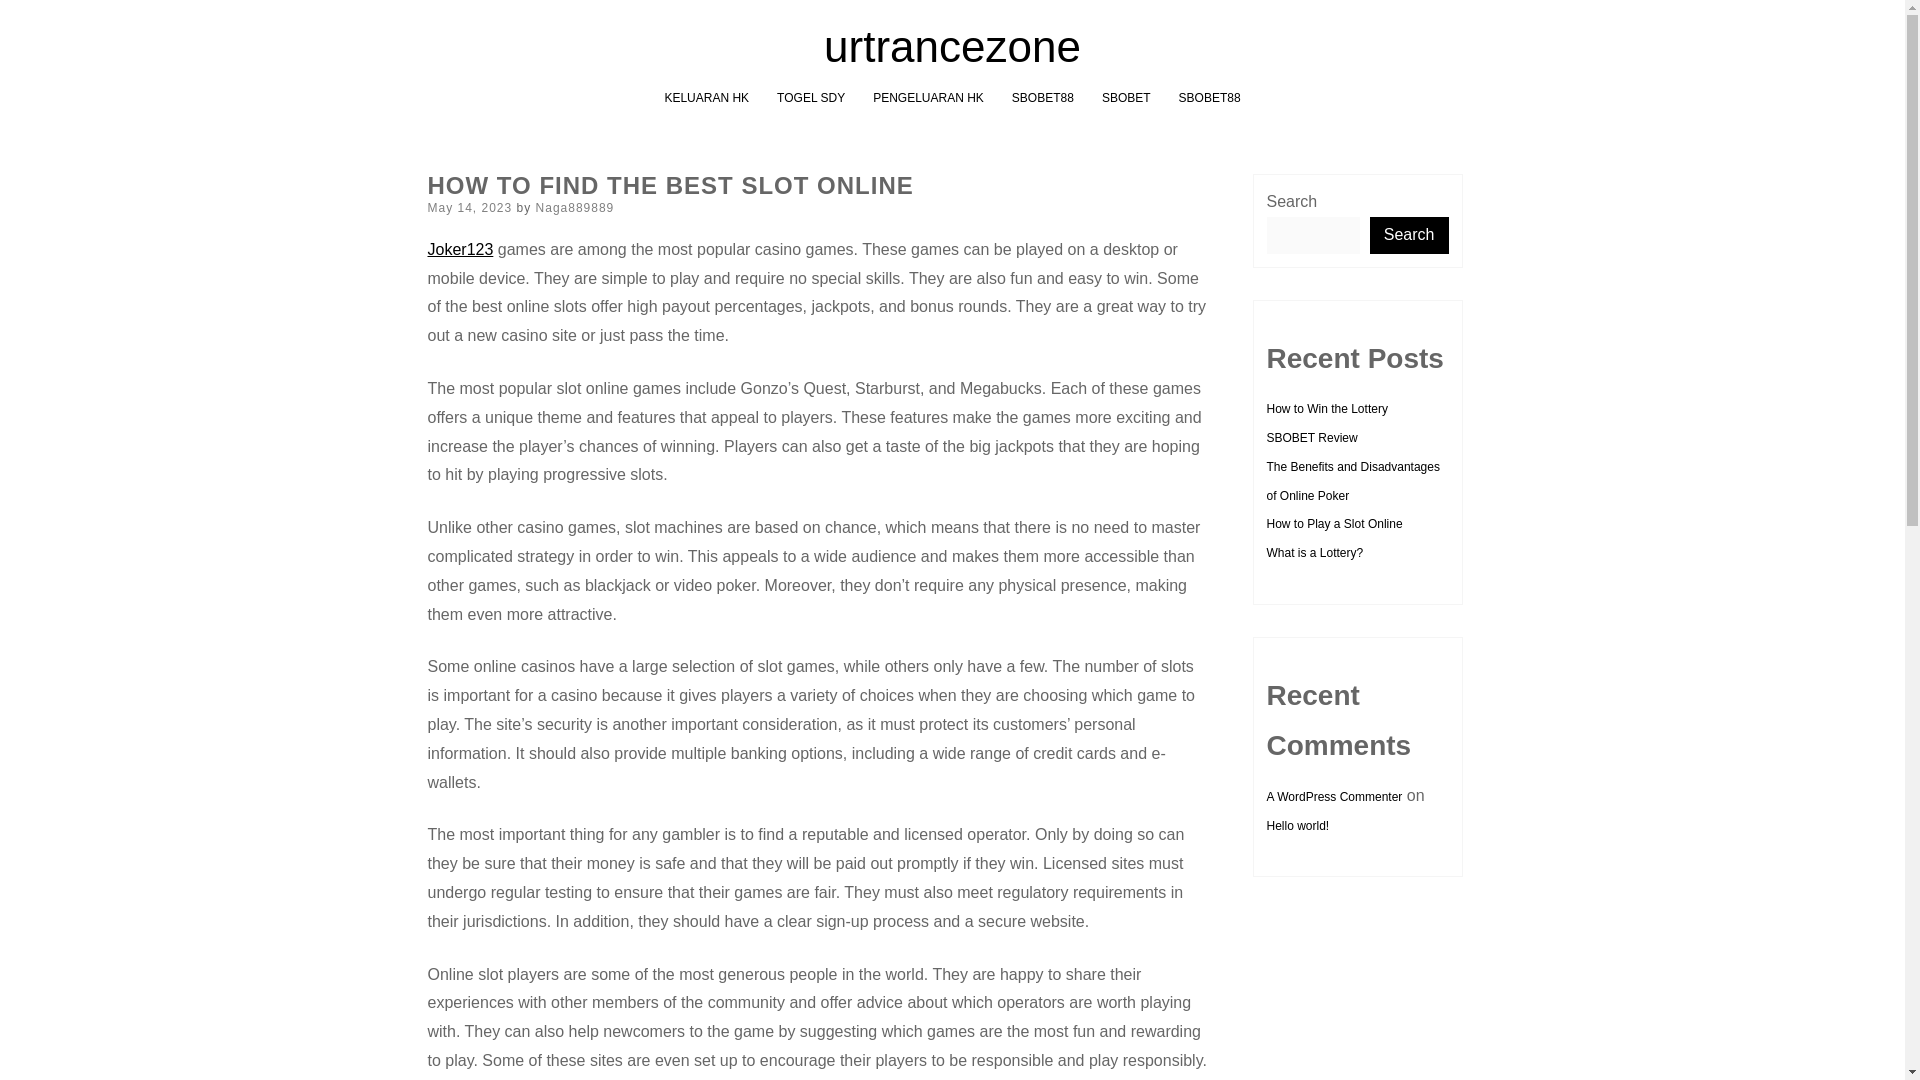 This screenshot has width=1920, height=1080. What do you see at coordinates (1352, 482) in the screenshot?
I see `The Benefits and Disadvantages of Online Poker` at bounding box center [1352, 482].